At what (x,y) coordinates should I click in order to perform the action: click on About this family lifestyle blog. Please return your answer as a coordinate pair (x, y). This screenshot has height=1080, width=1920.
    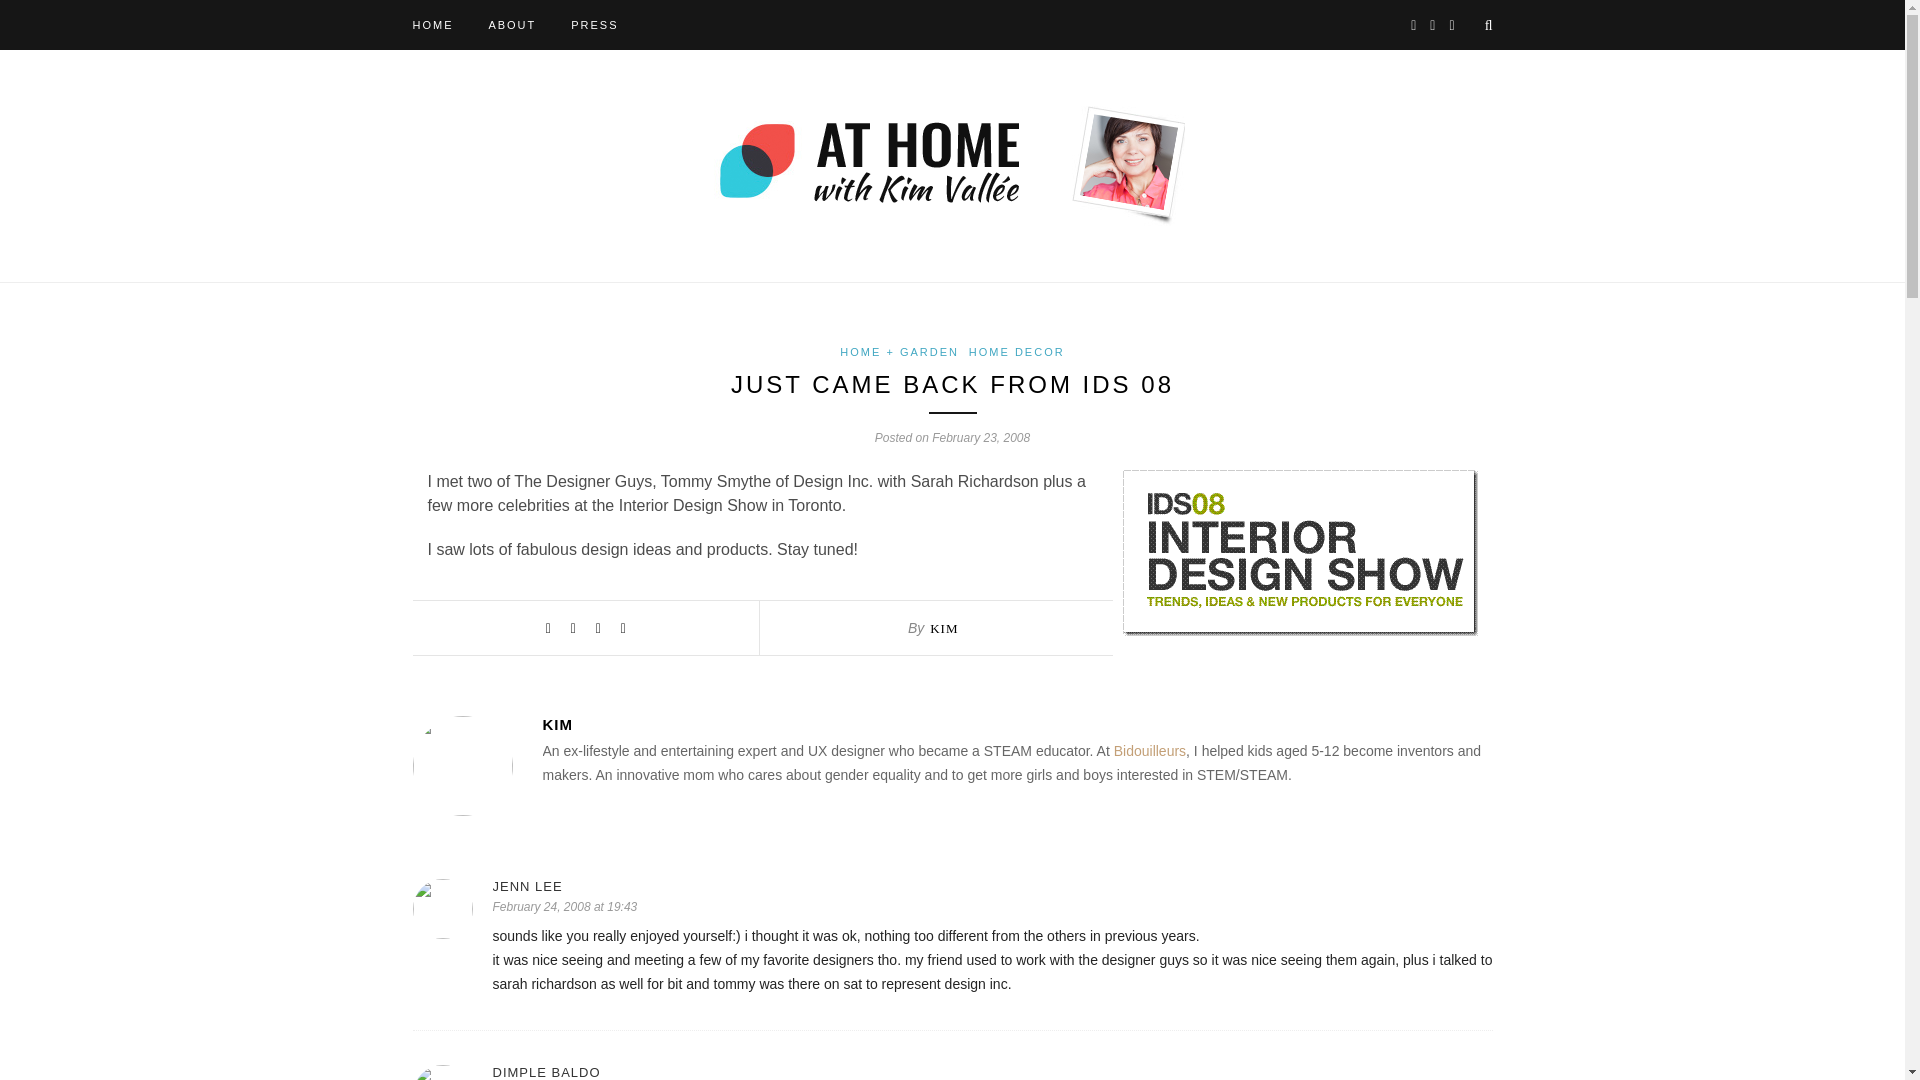
    Looking at the image, I should click on (511, 24).